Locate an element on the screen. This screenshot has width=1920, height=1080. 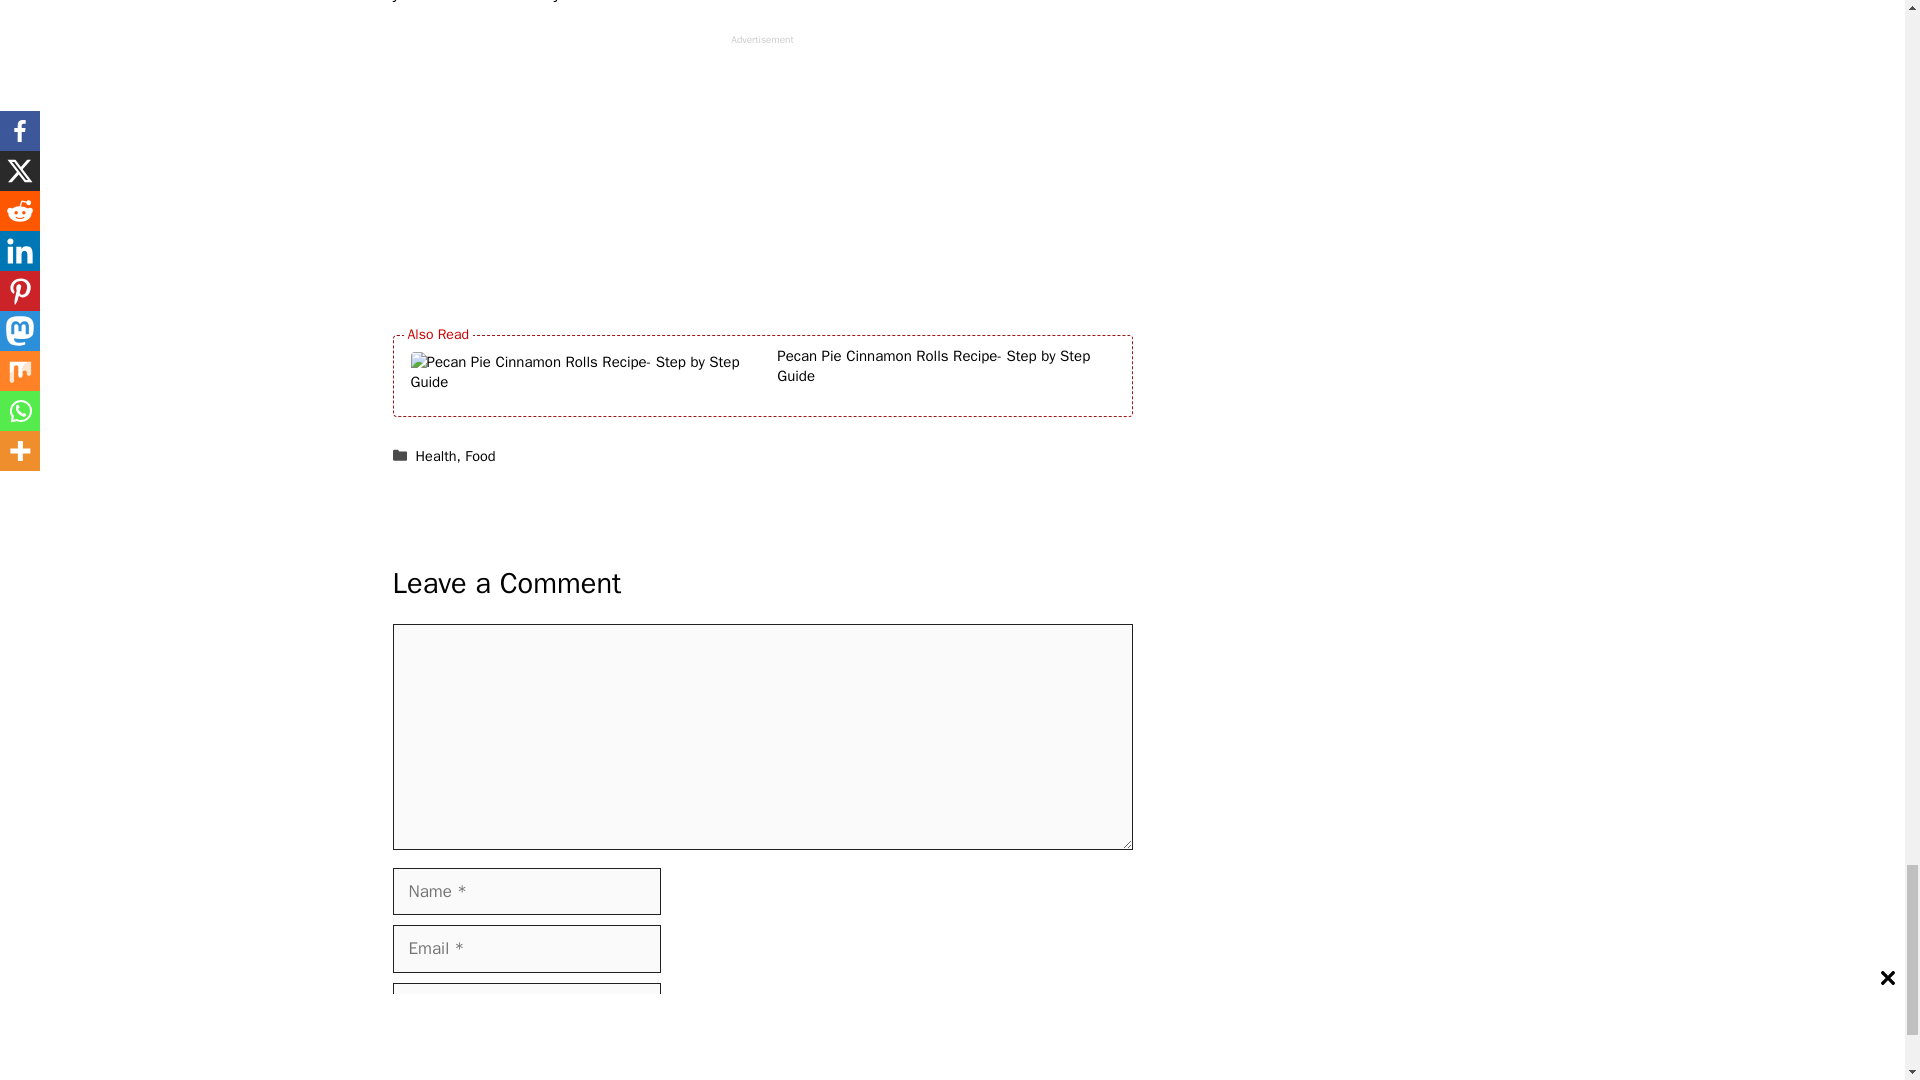
Food is located at coordinates (480, 456).